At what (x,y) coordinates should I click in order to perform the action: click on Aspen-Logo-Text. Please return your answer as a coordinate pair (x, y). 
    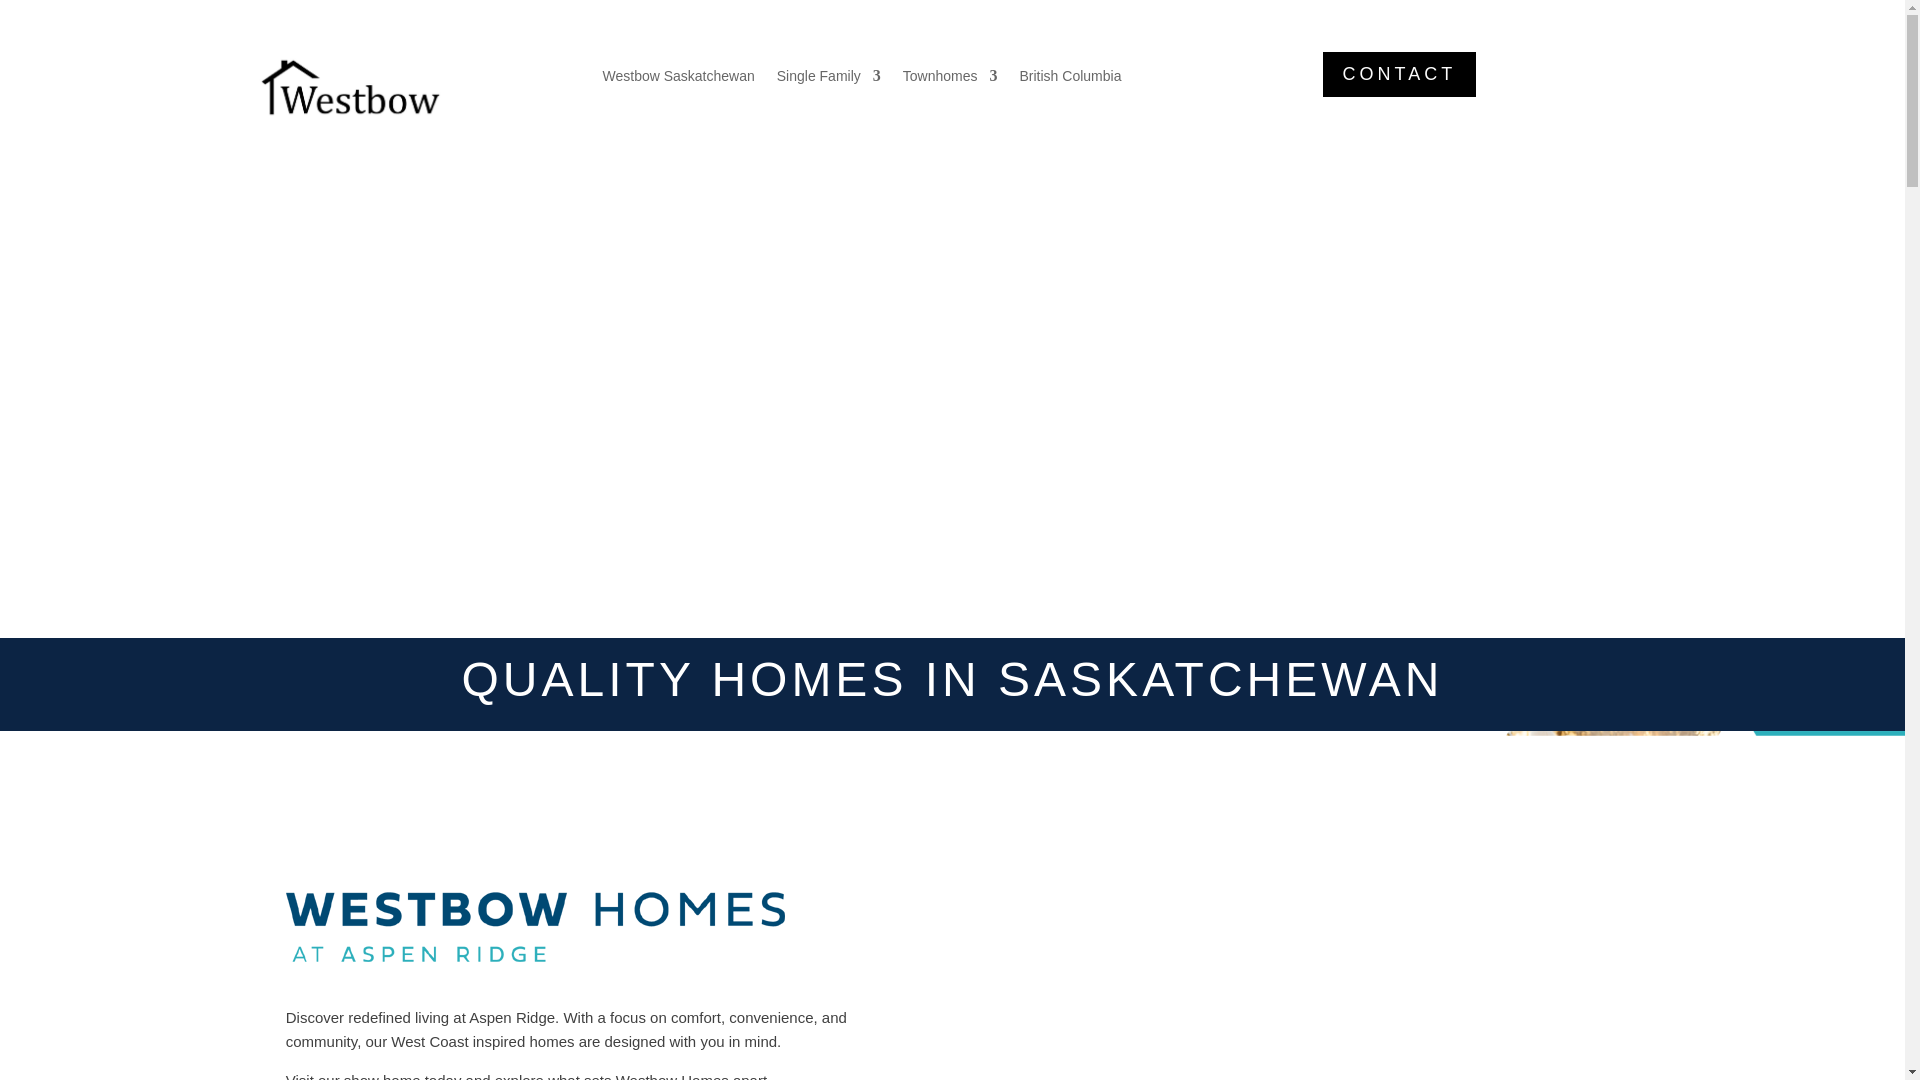
    Looking at the image, I should click on (536, 926).